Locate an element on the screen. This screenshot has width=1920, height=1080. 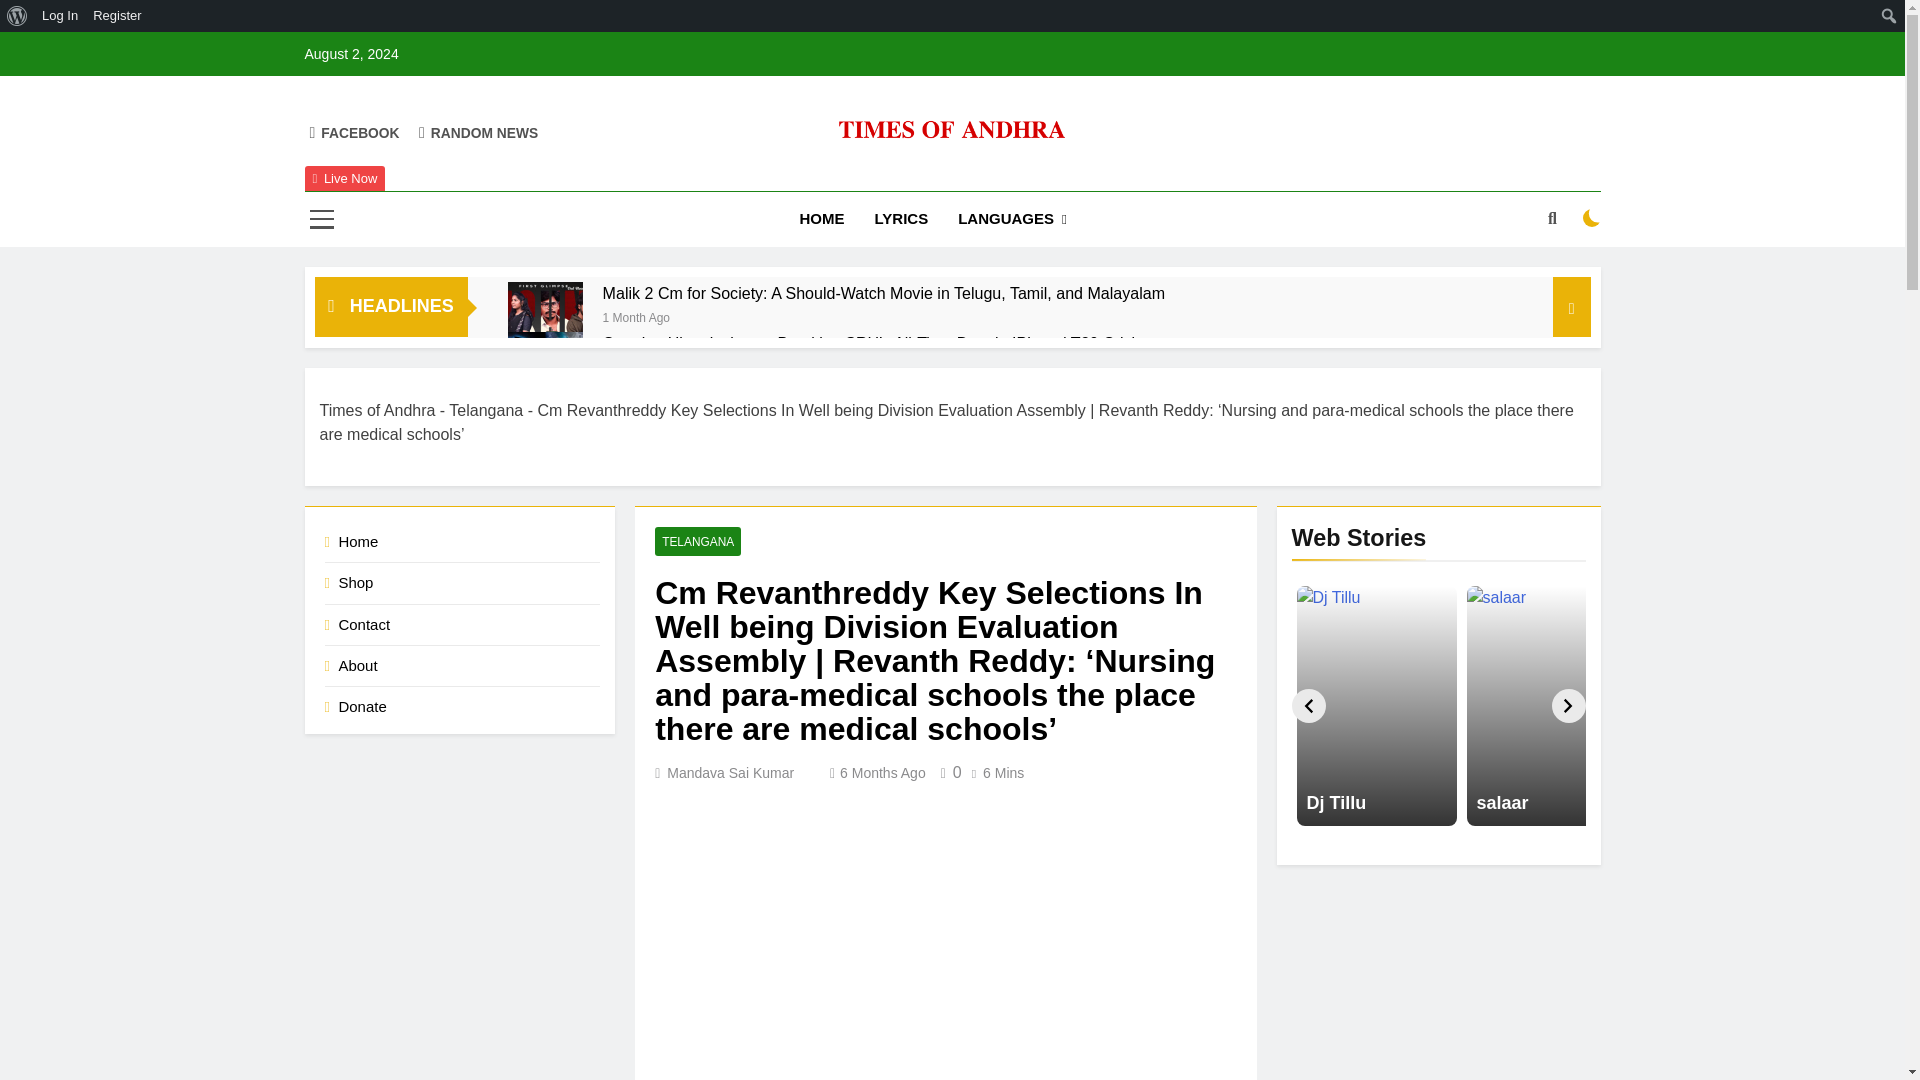
LANGUAGES is located at coordinates (1012, 220).